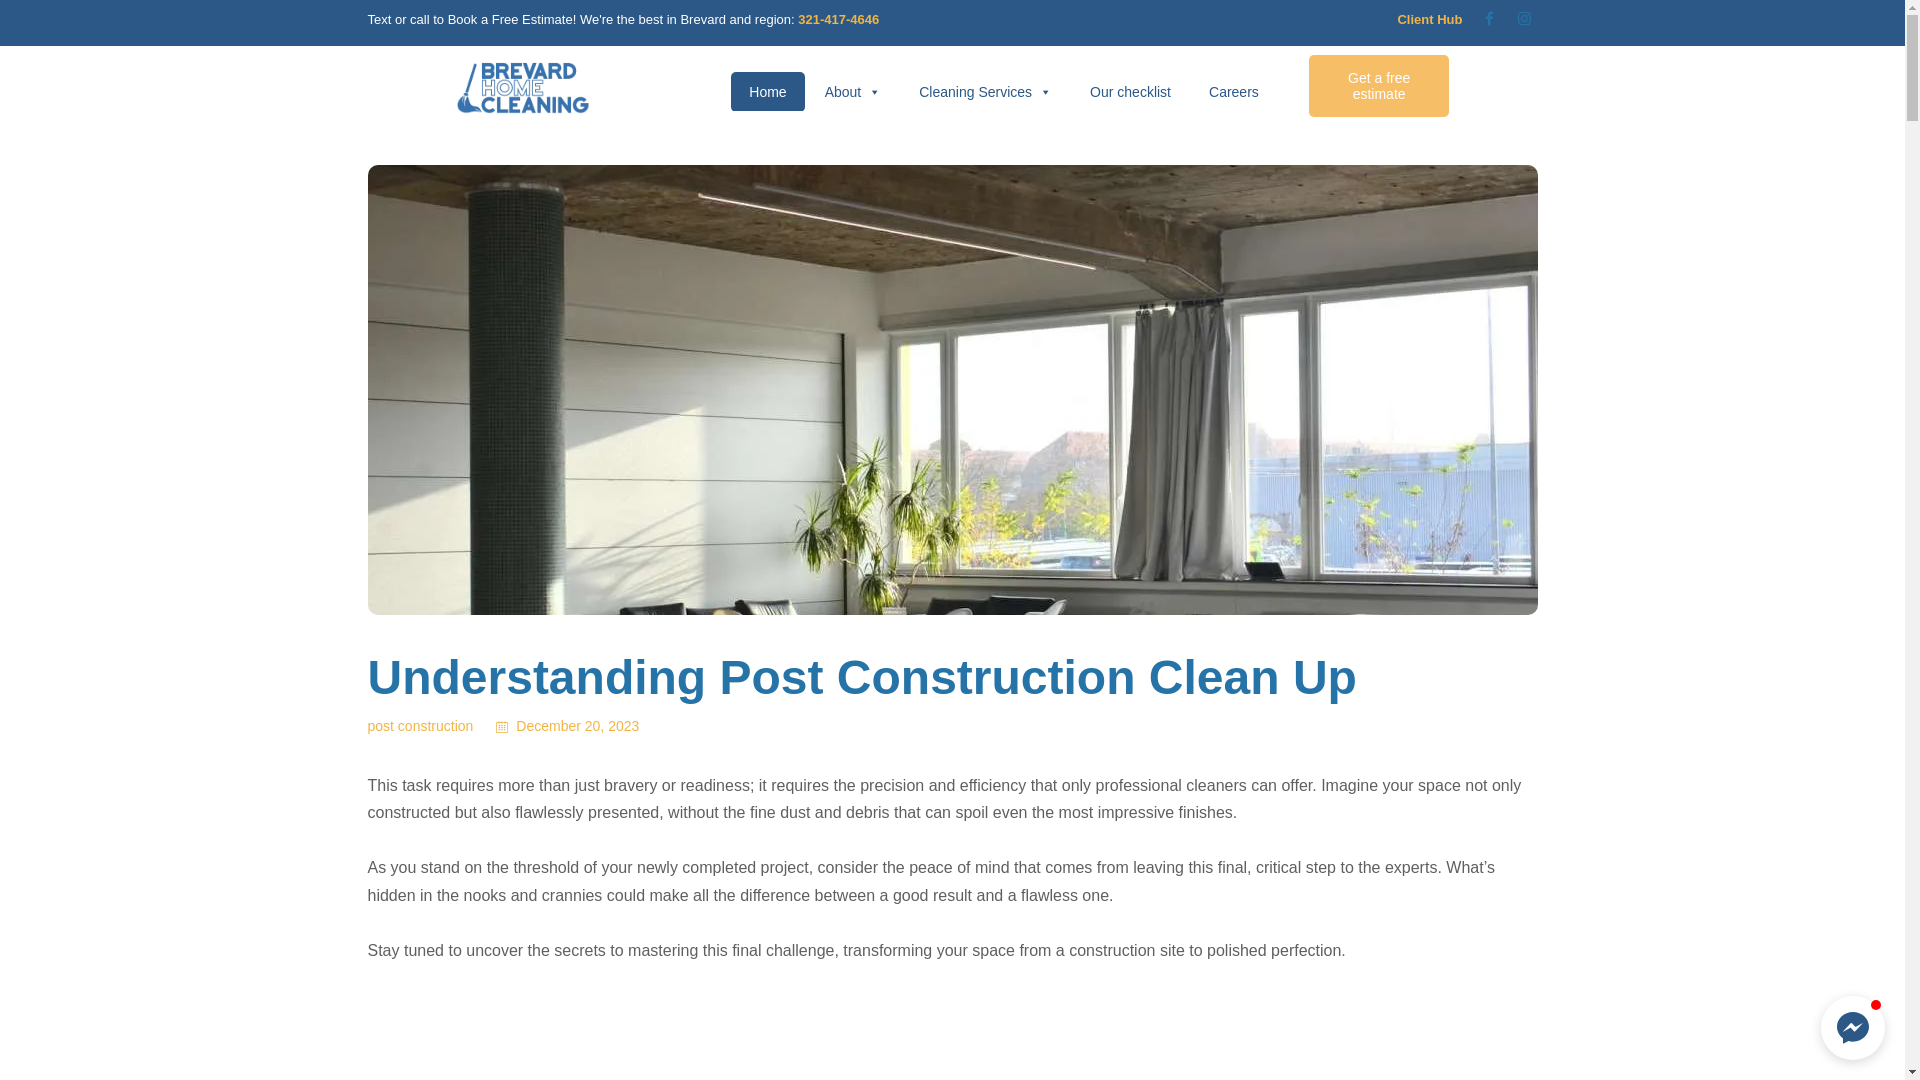  What do you see at coordinates (1379, 86) in the screenshot?
I see `Make an appointment` at bounding box center [1379, 86].